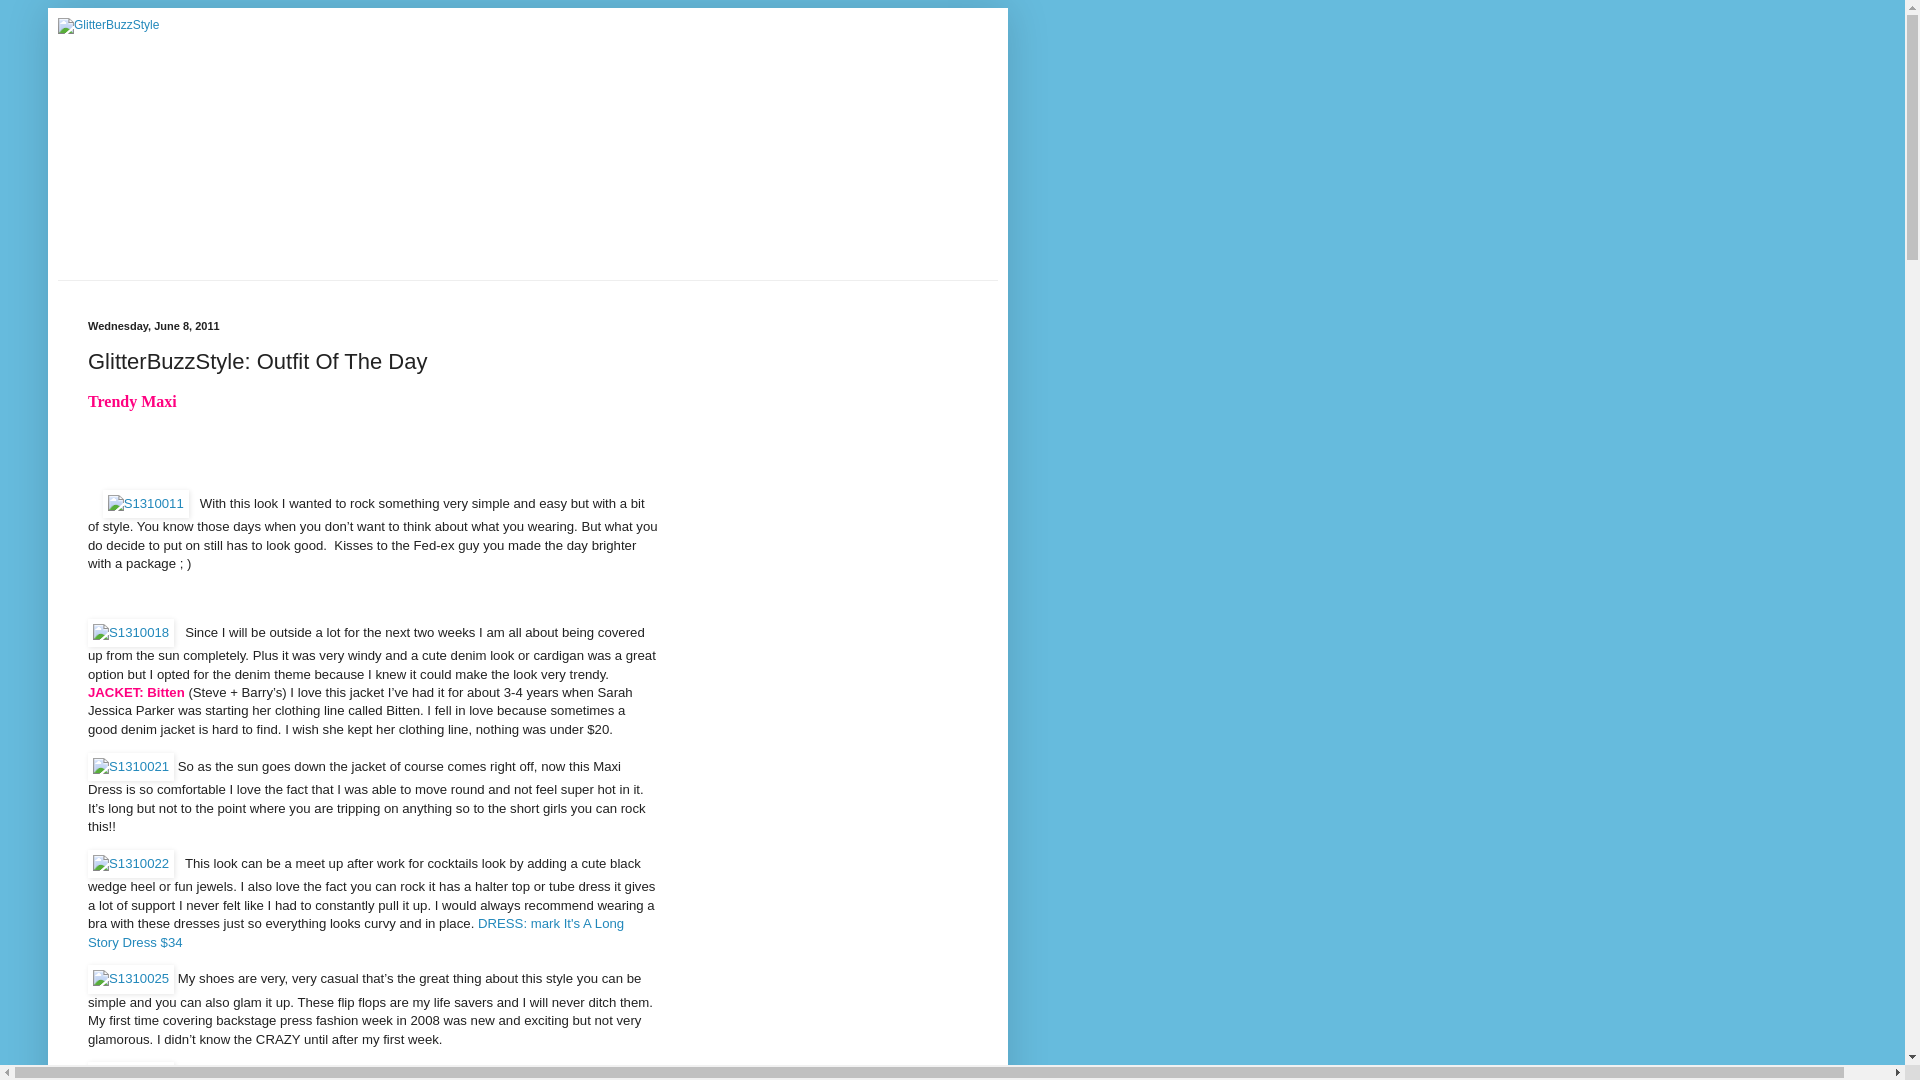 This screenshot has width=1920, height=1080. What do you see at coordinates (131, 632) in the screenshot?
I see `S1310018` at bounding box center [131, 632].